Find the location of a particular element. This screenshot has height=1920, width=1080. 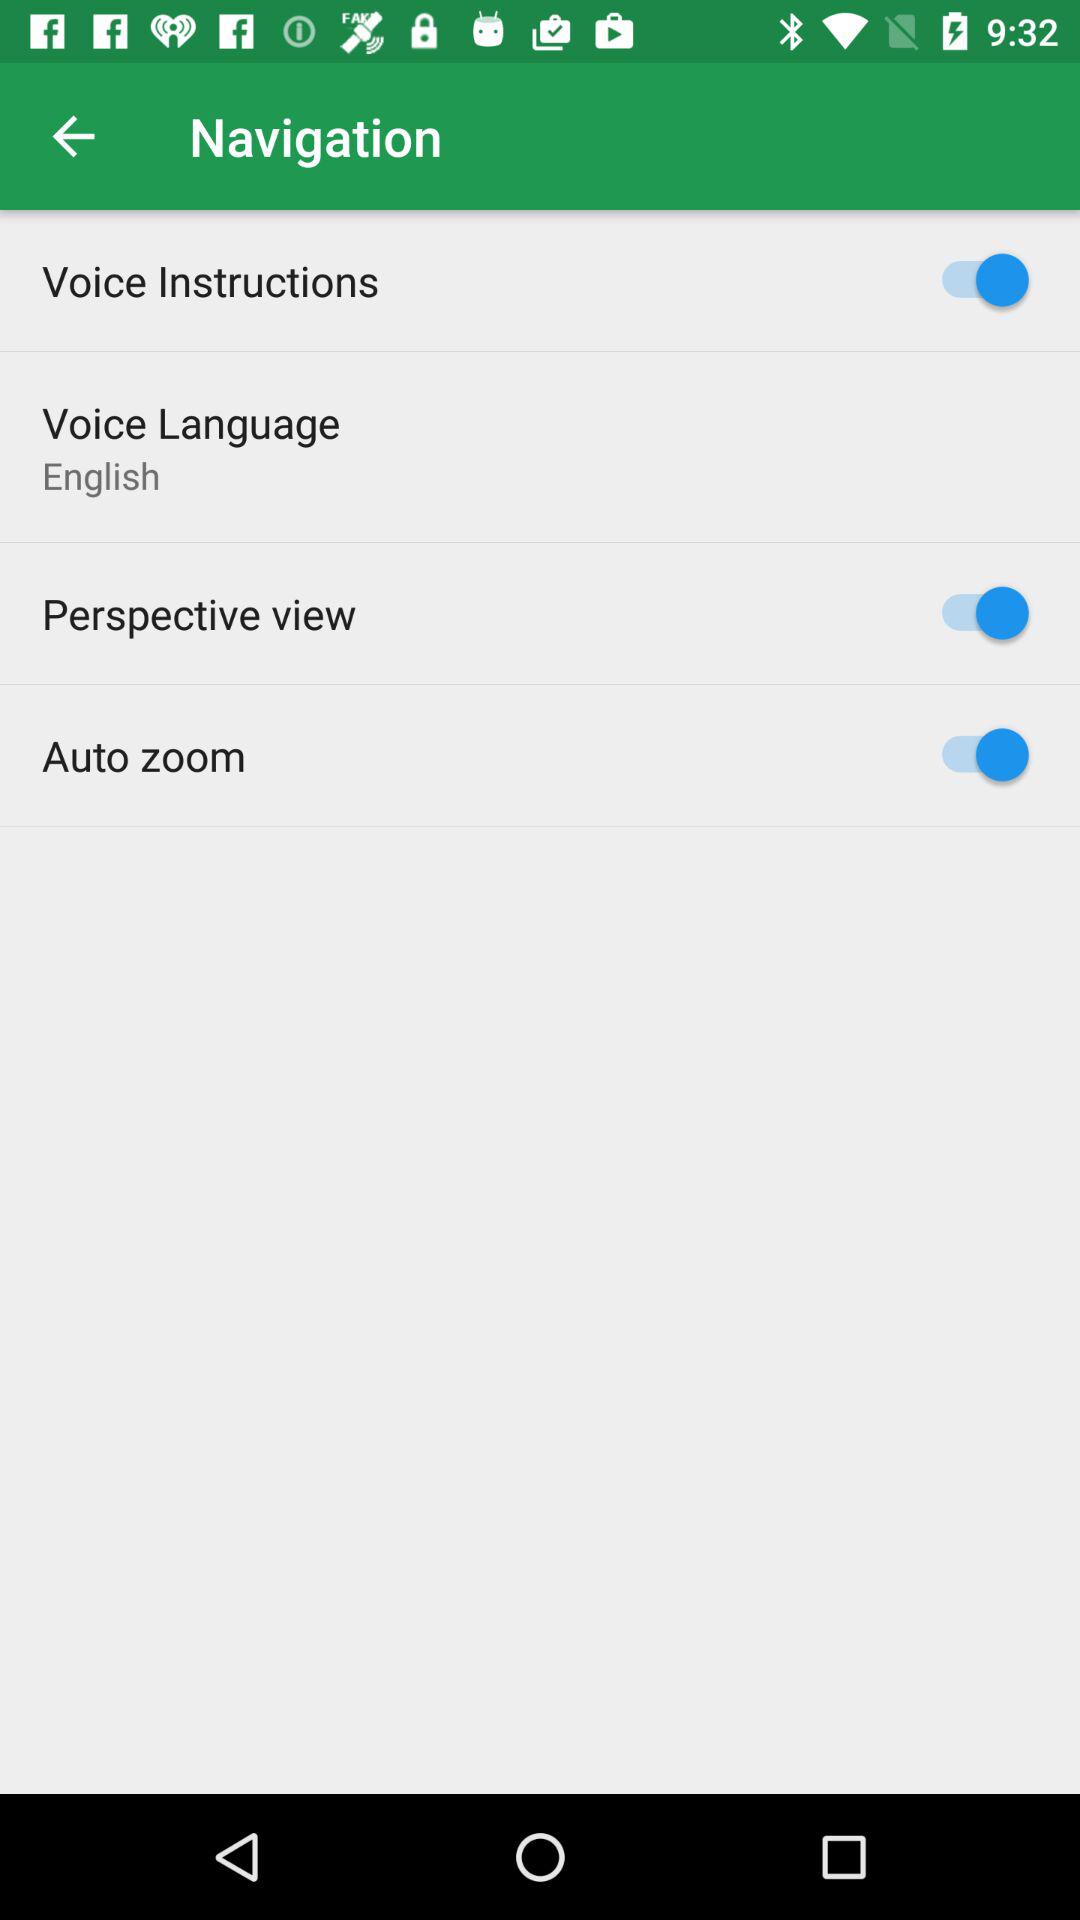

swipe to voice instructions is located at coordinates (210, 280).